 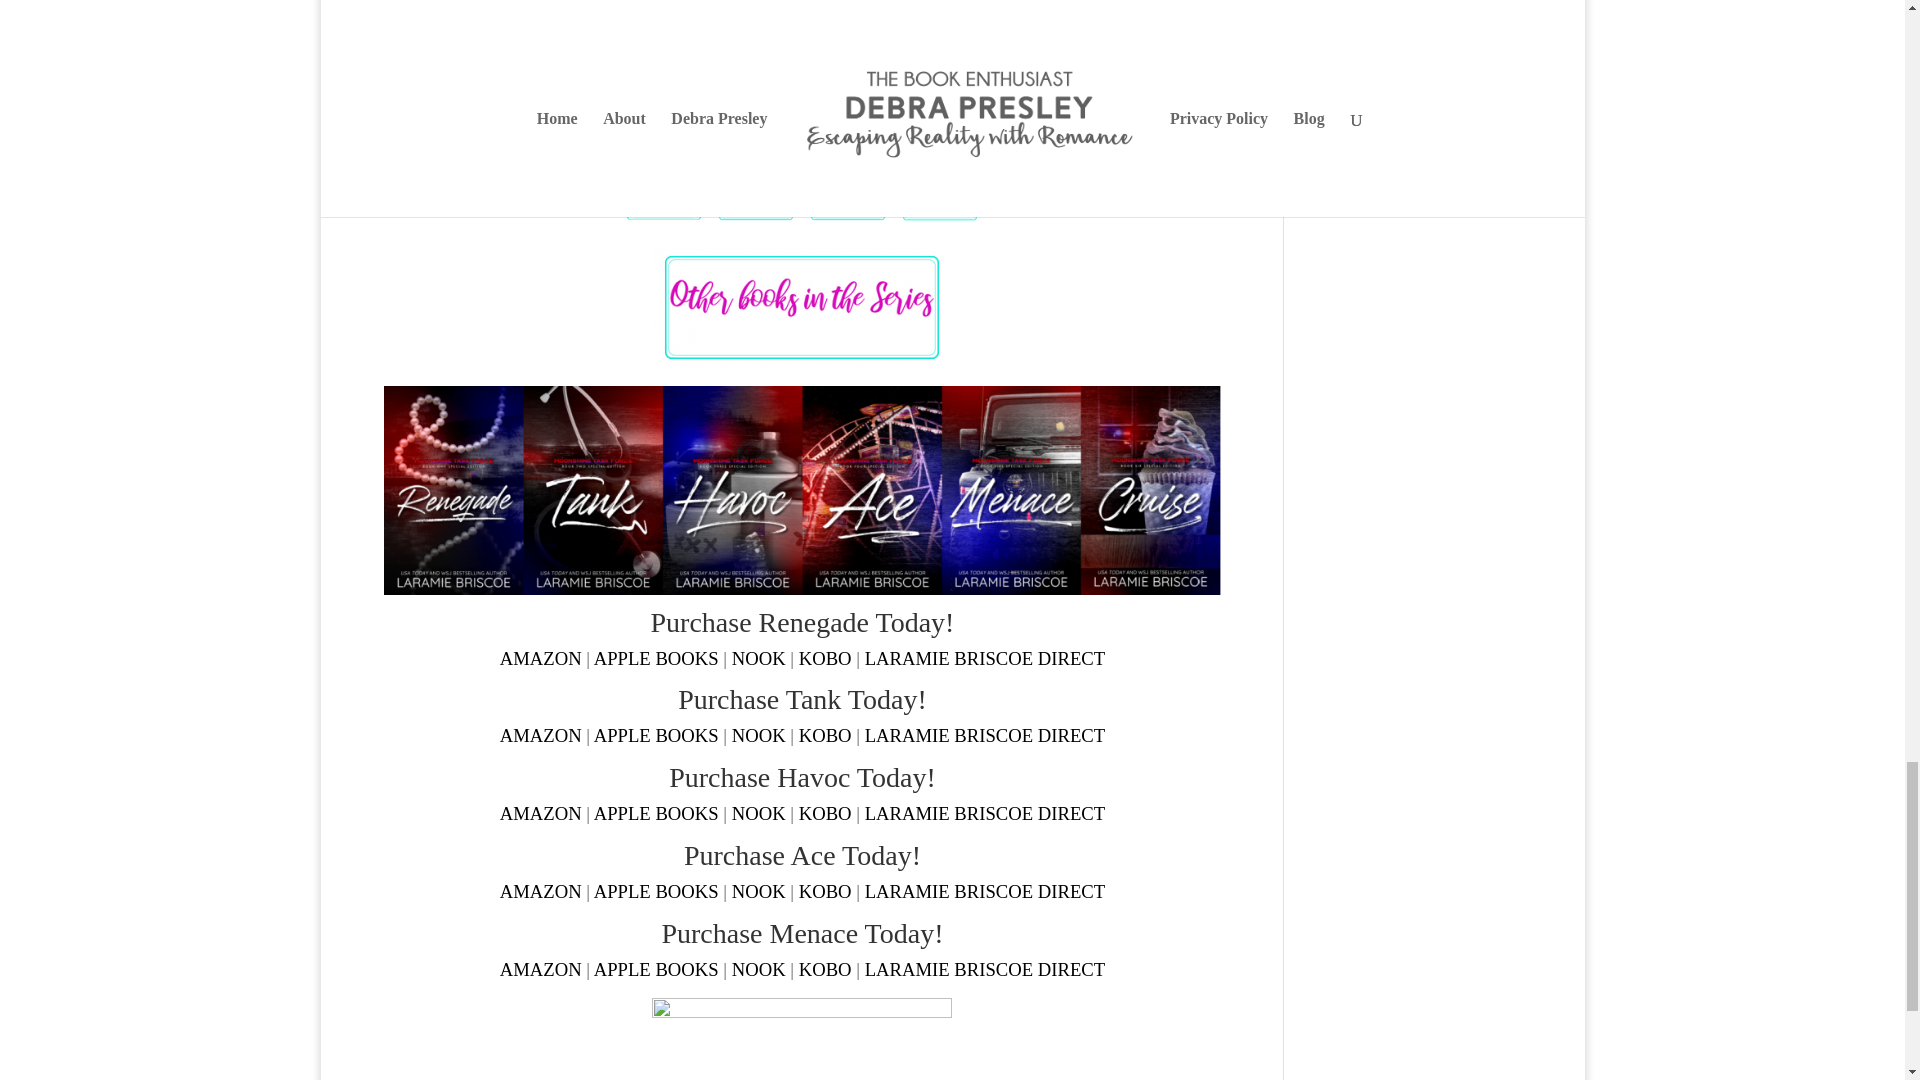 What do you see at coordinates (540, 735) in the screenshot?
I see `AMAZON` at bounding box center [540, 735].